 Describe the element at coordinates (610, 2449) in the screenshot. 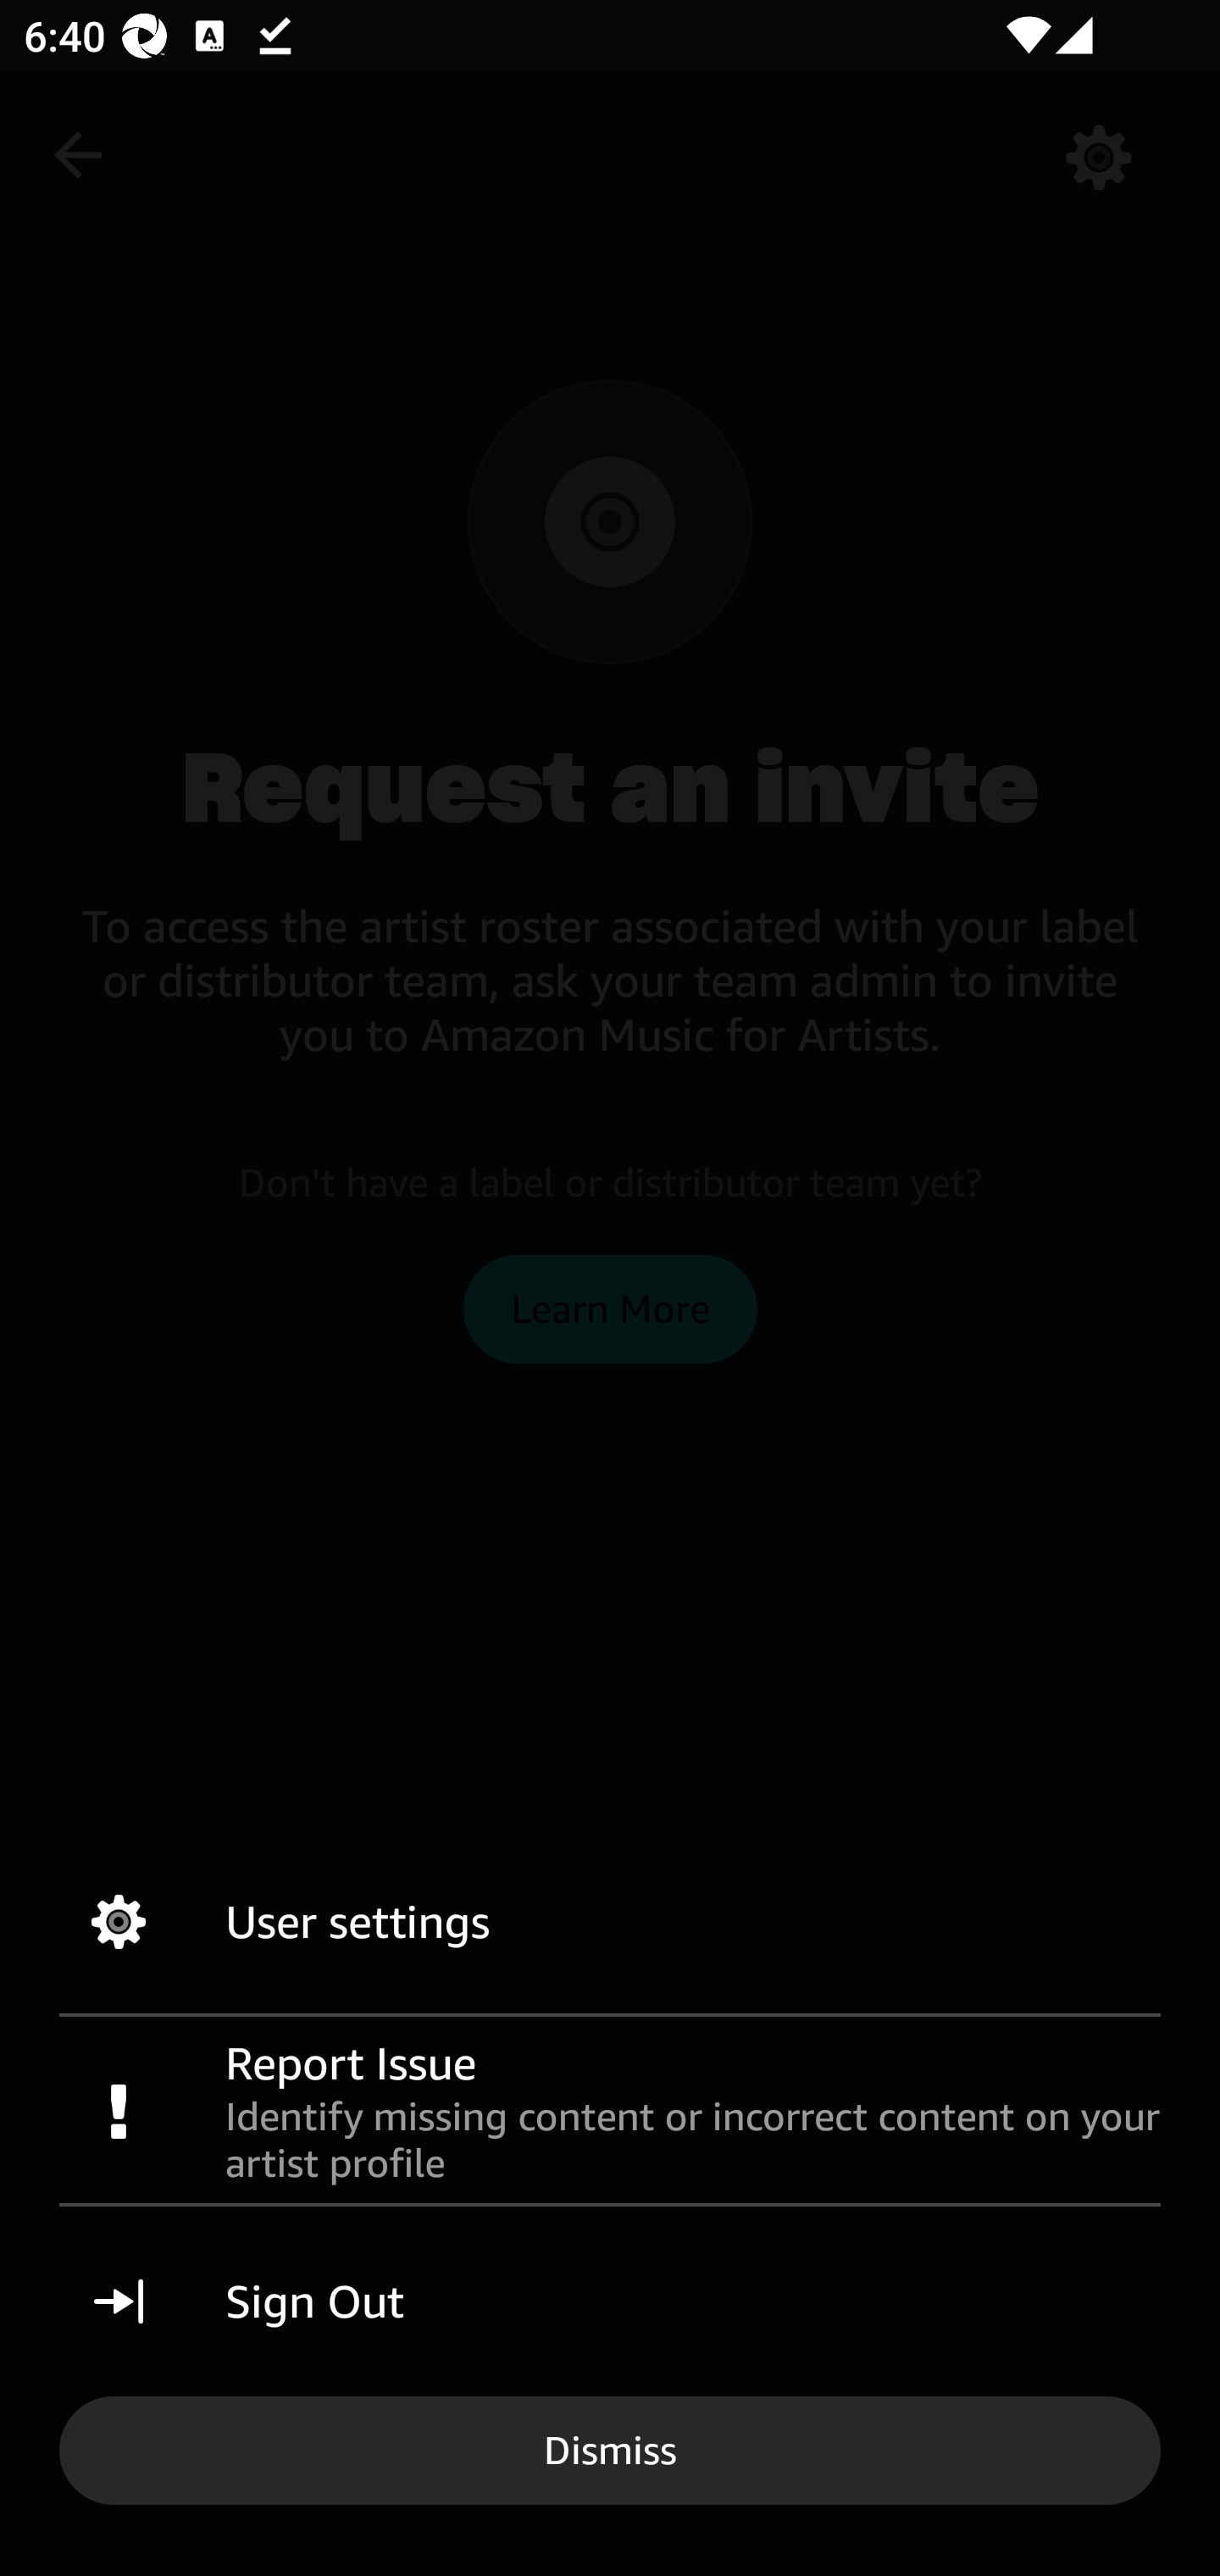

I see `Dismiss button Dismiss` at that location.